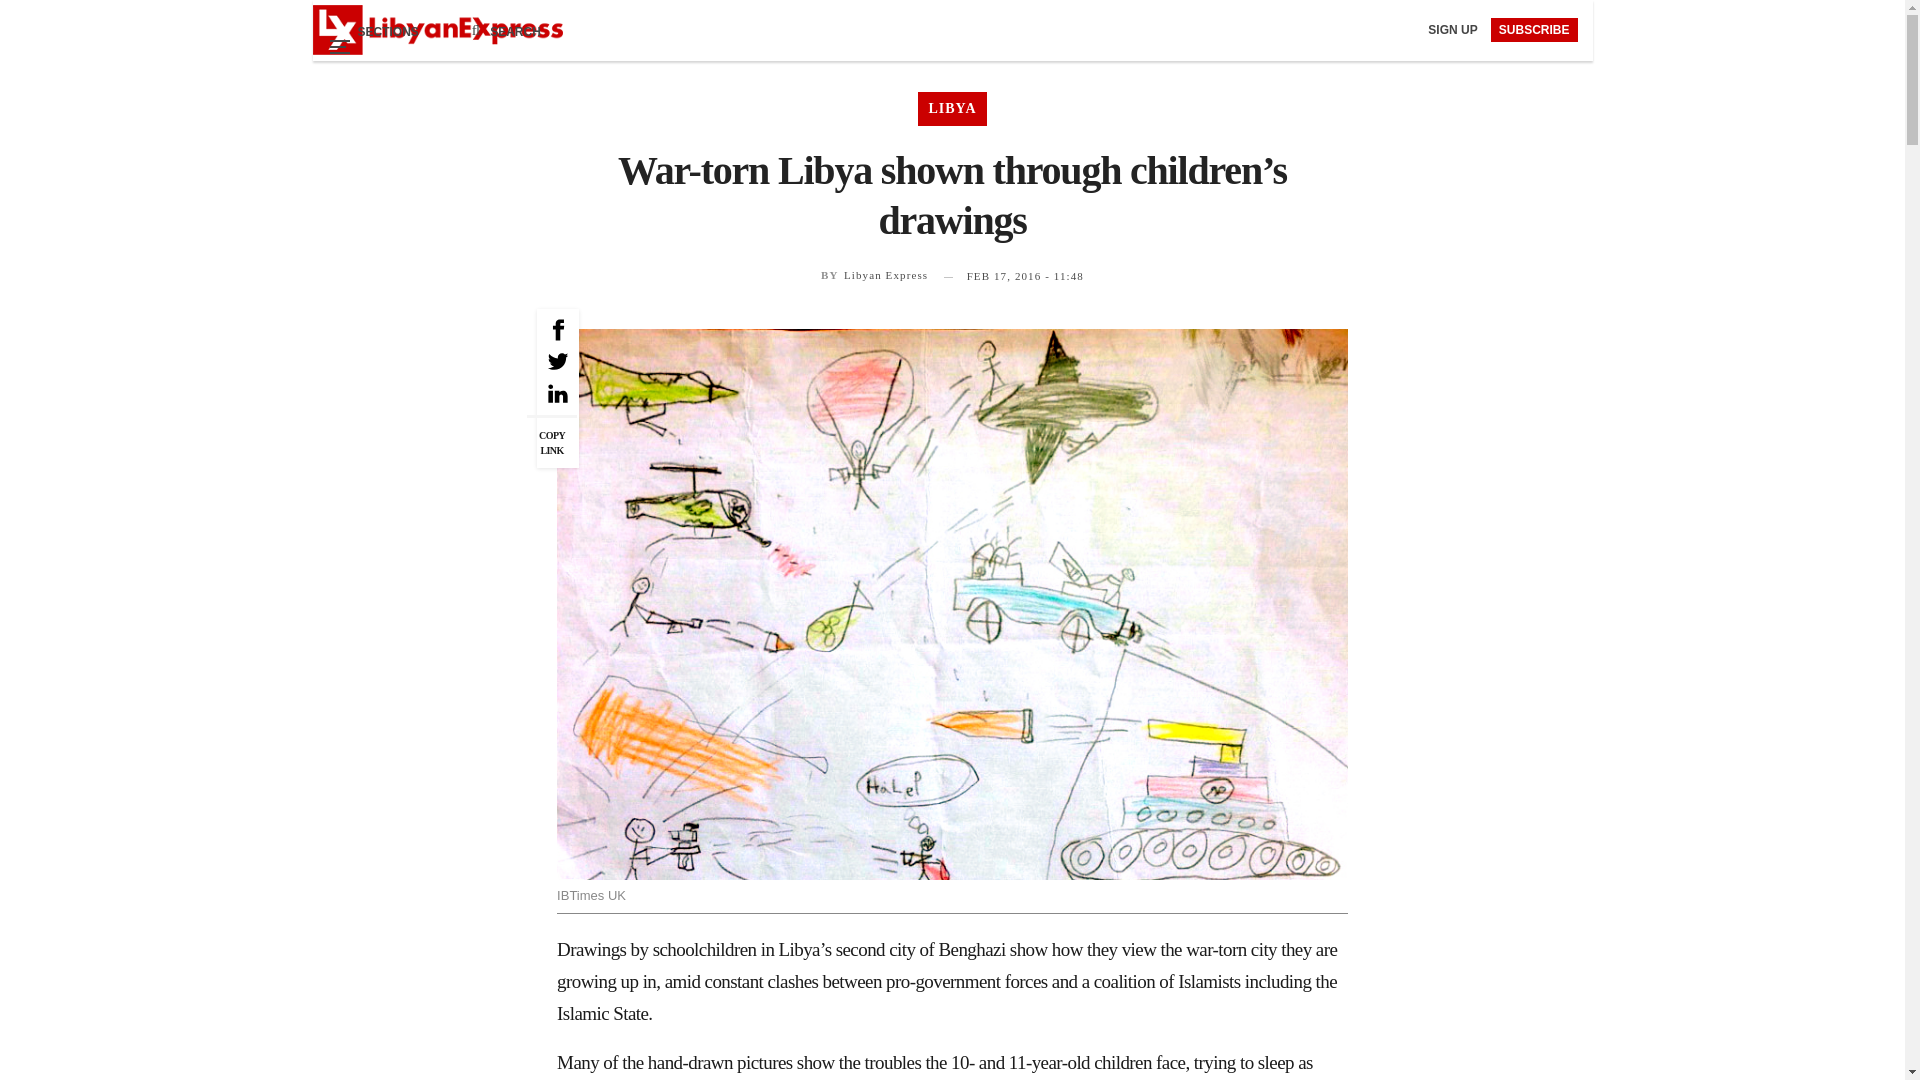  I want to click on LIBYA, so click(952, 108).